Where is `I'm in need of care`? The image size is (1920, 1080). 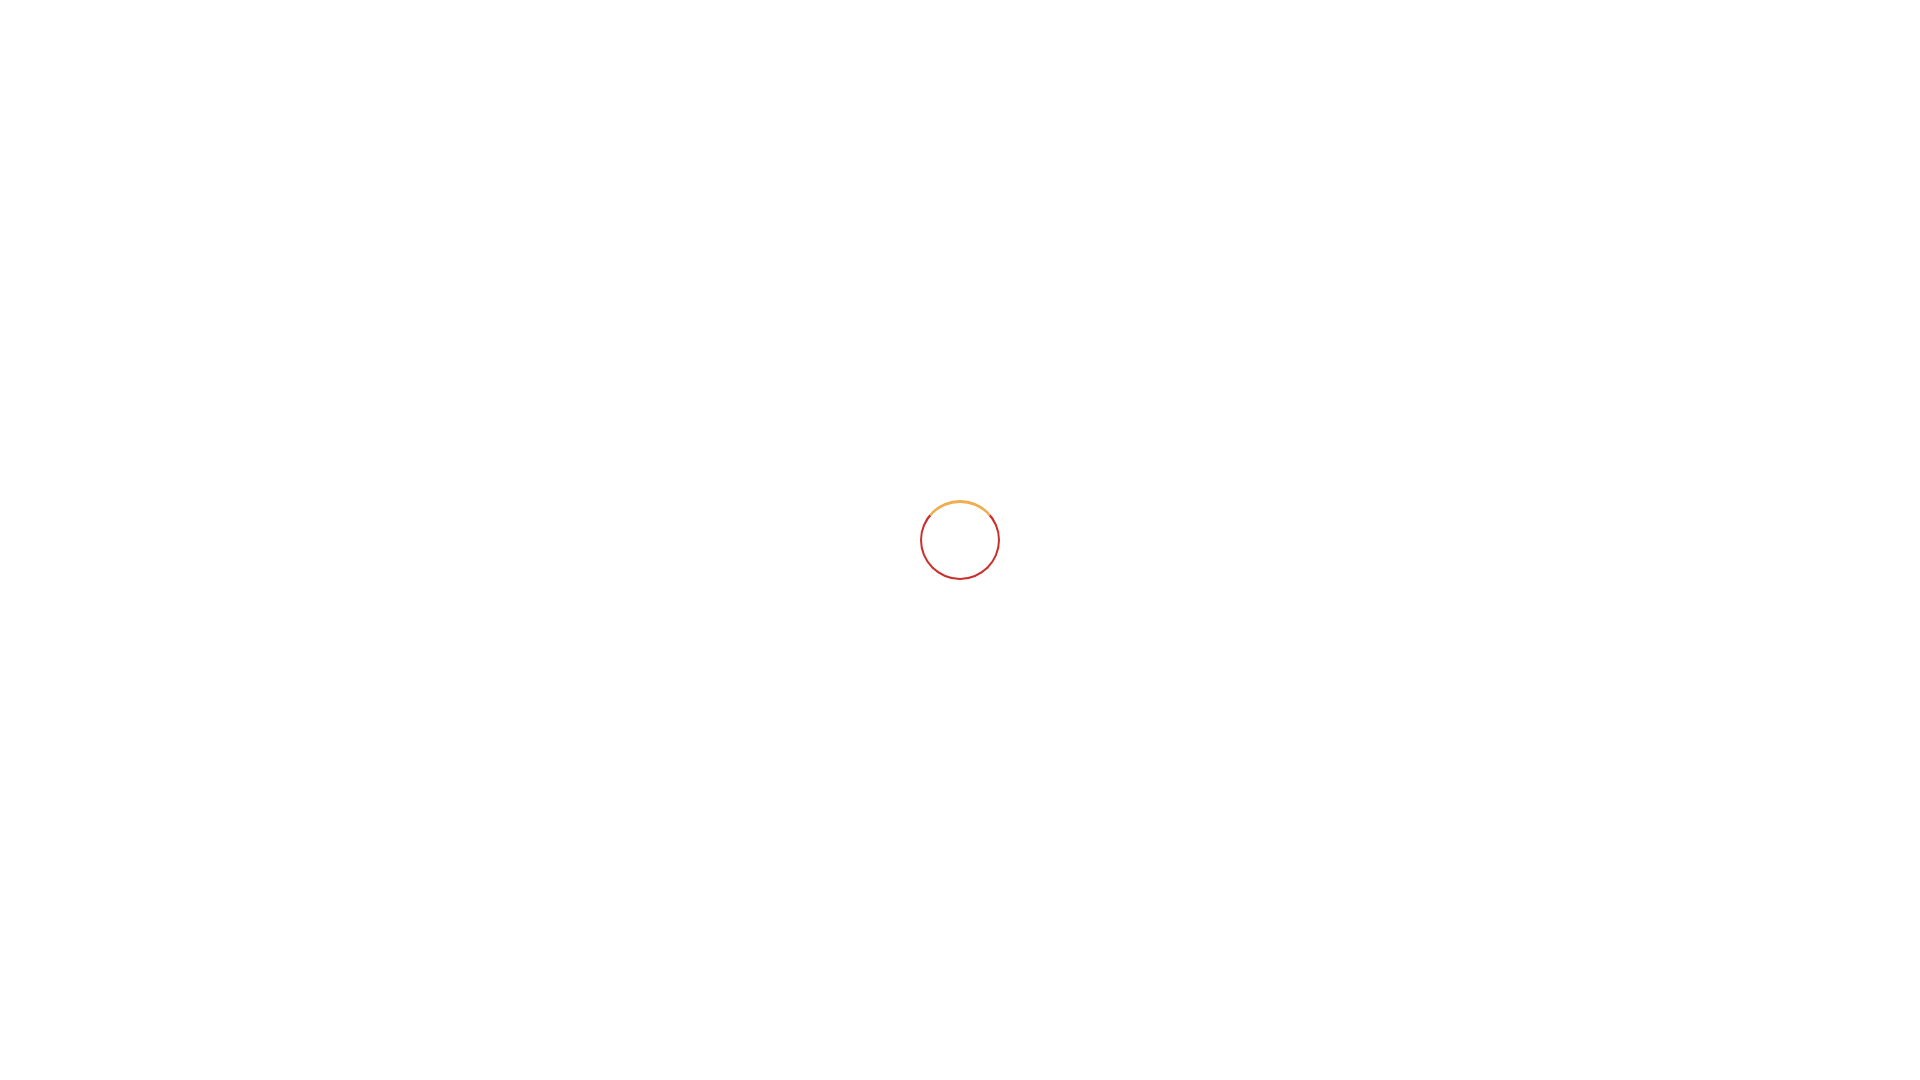
I'm in need of care is located at coordinates (560, 450).